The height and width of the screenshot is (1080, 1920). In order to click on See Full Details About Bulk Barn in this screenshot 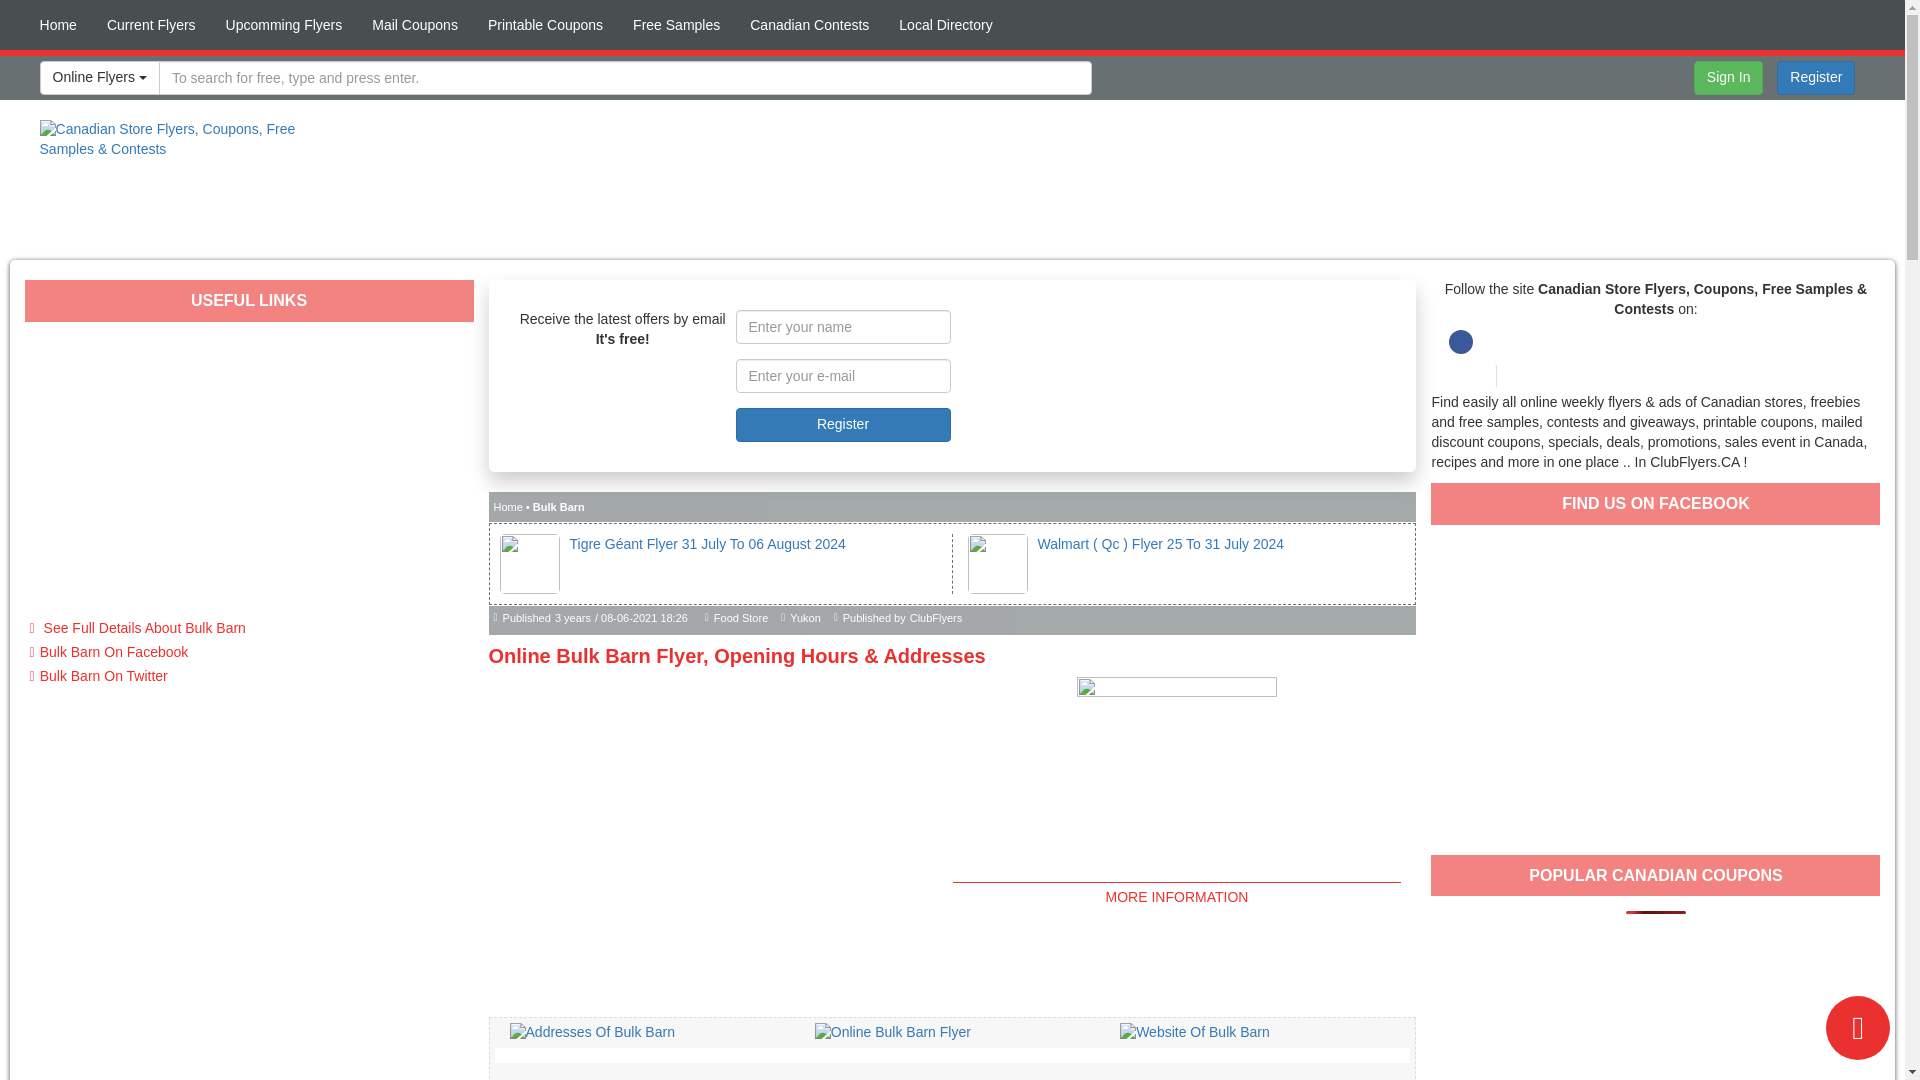, I will do `click(249, 628)`.